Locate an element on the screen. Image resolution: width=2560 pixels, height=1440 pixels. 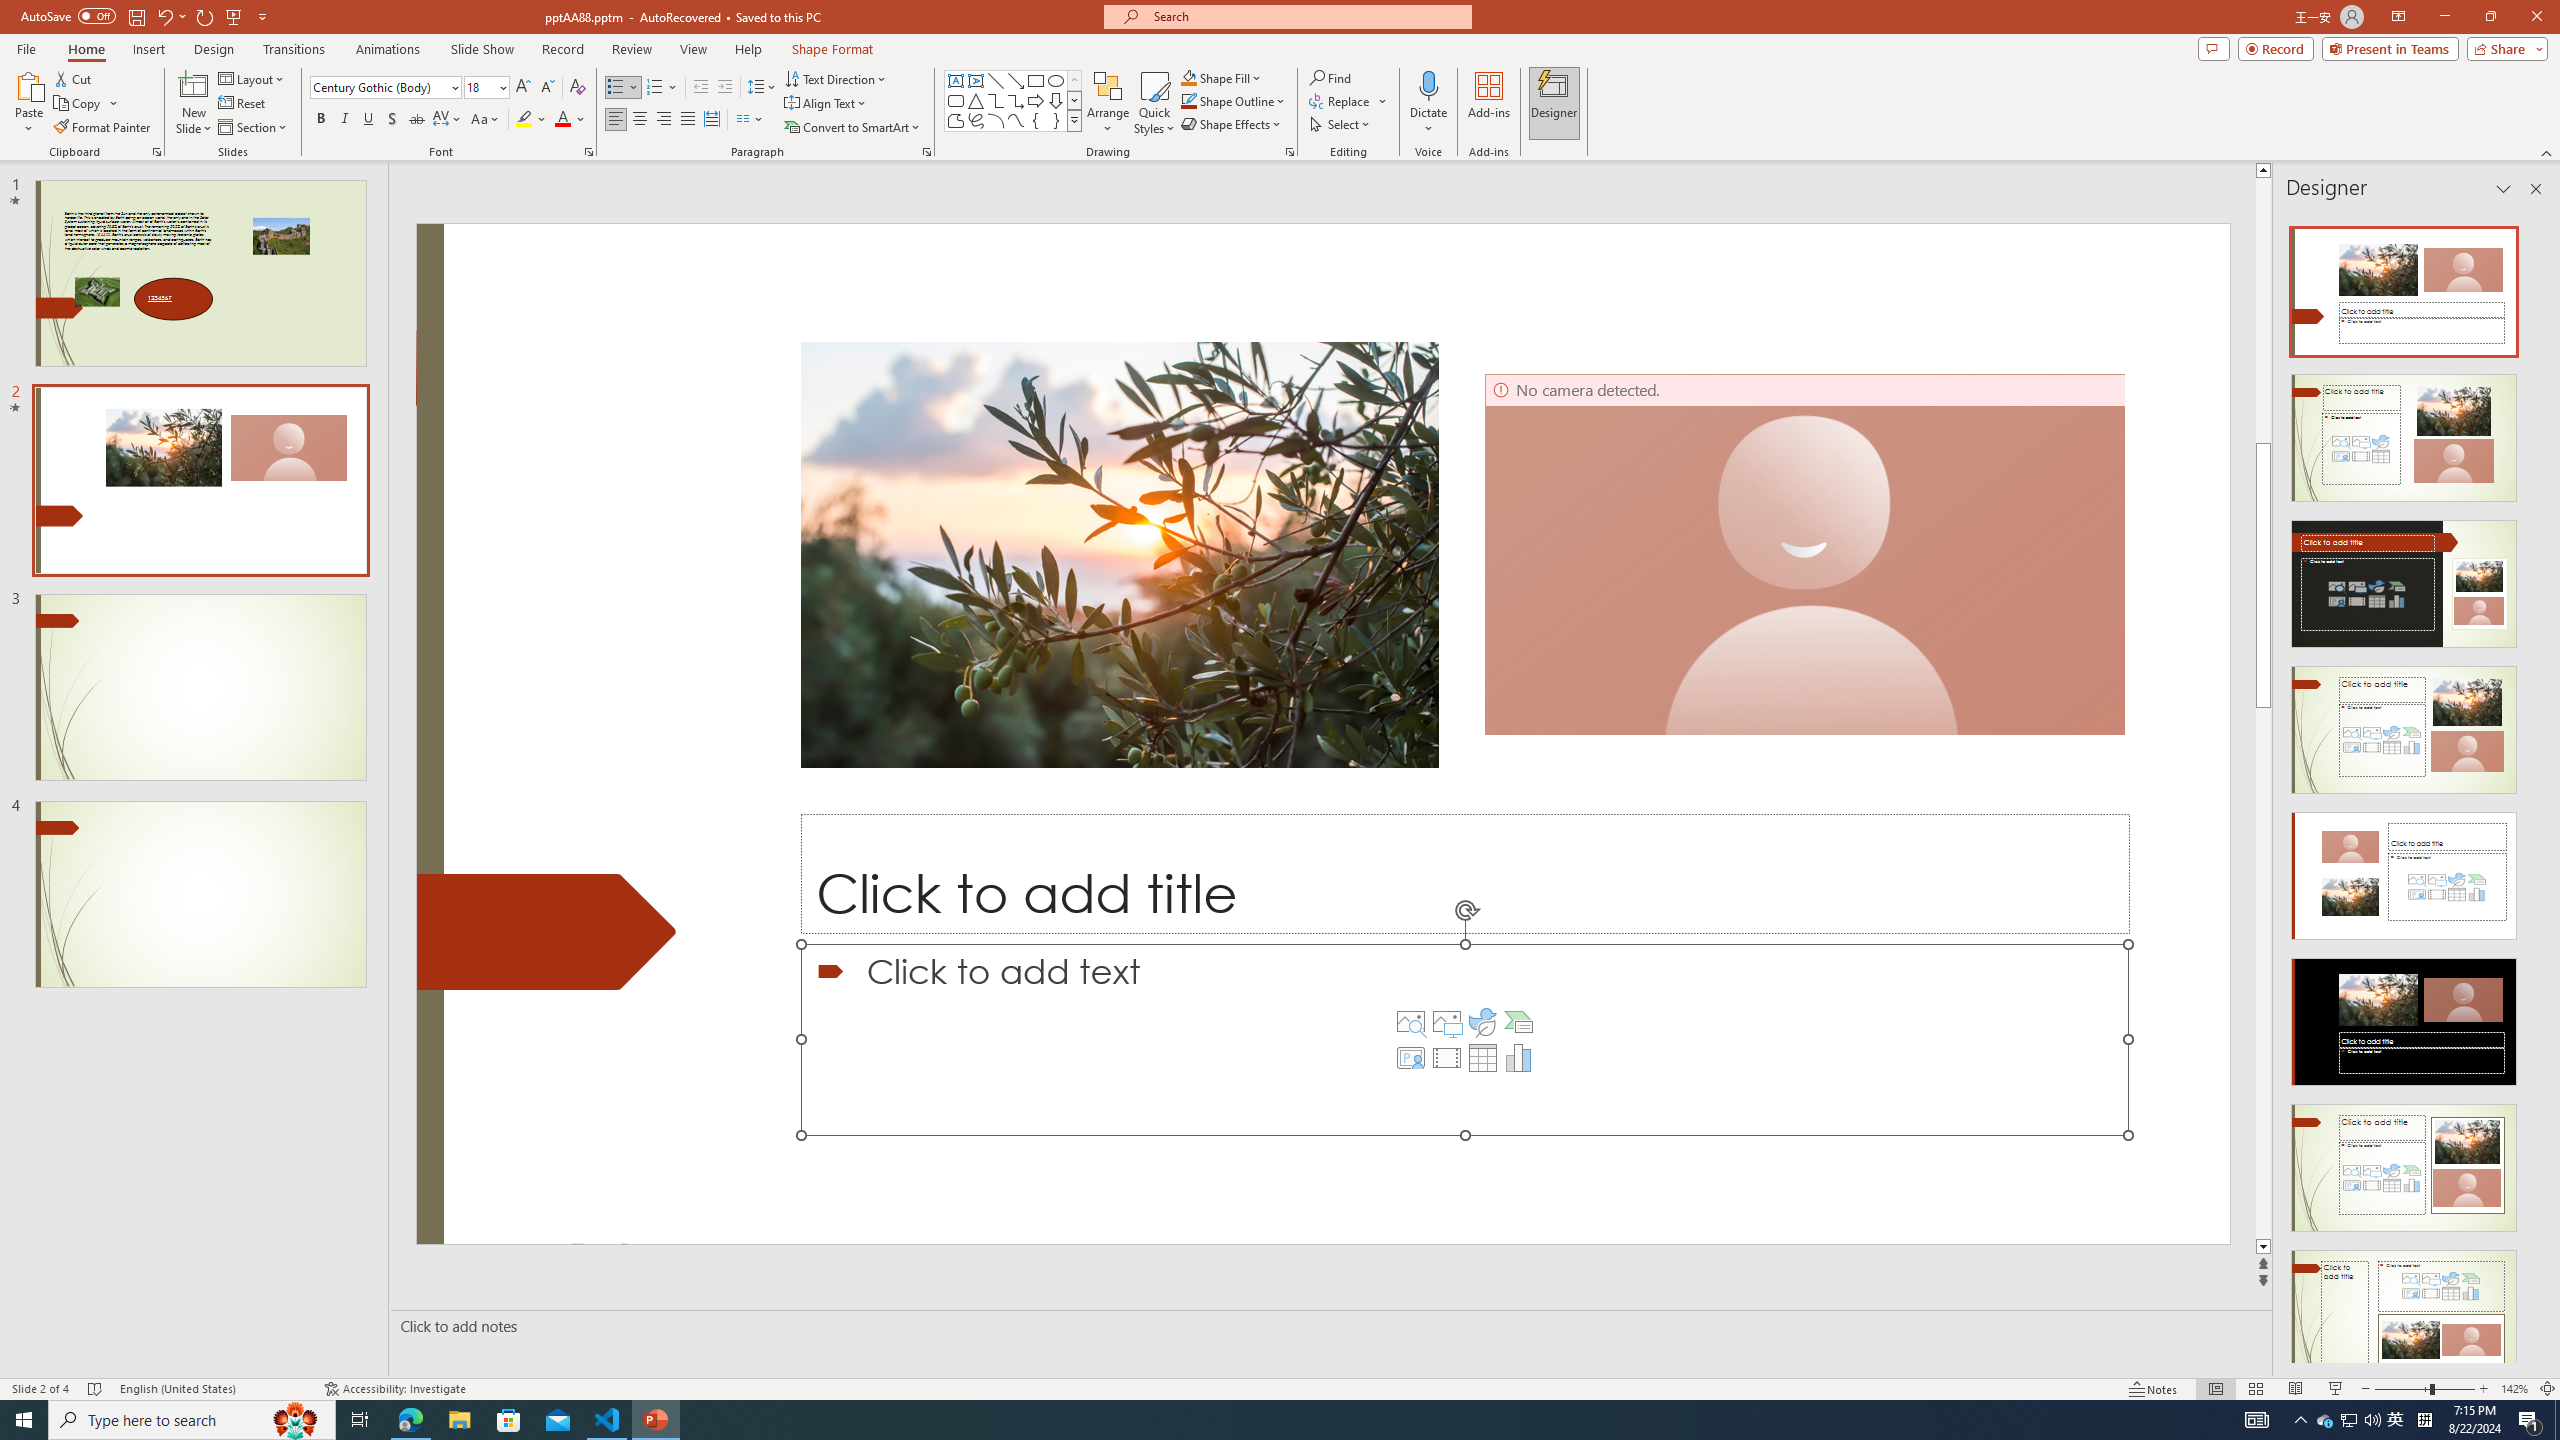
Align Text is located at coordinates (826, 104).